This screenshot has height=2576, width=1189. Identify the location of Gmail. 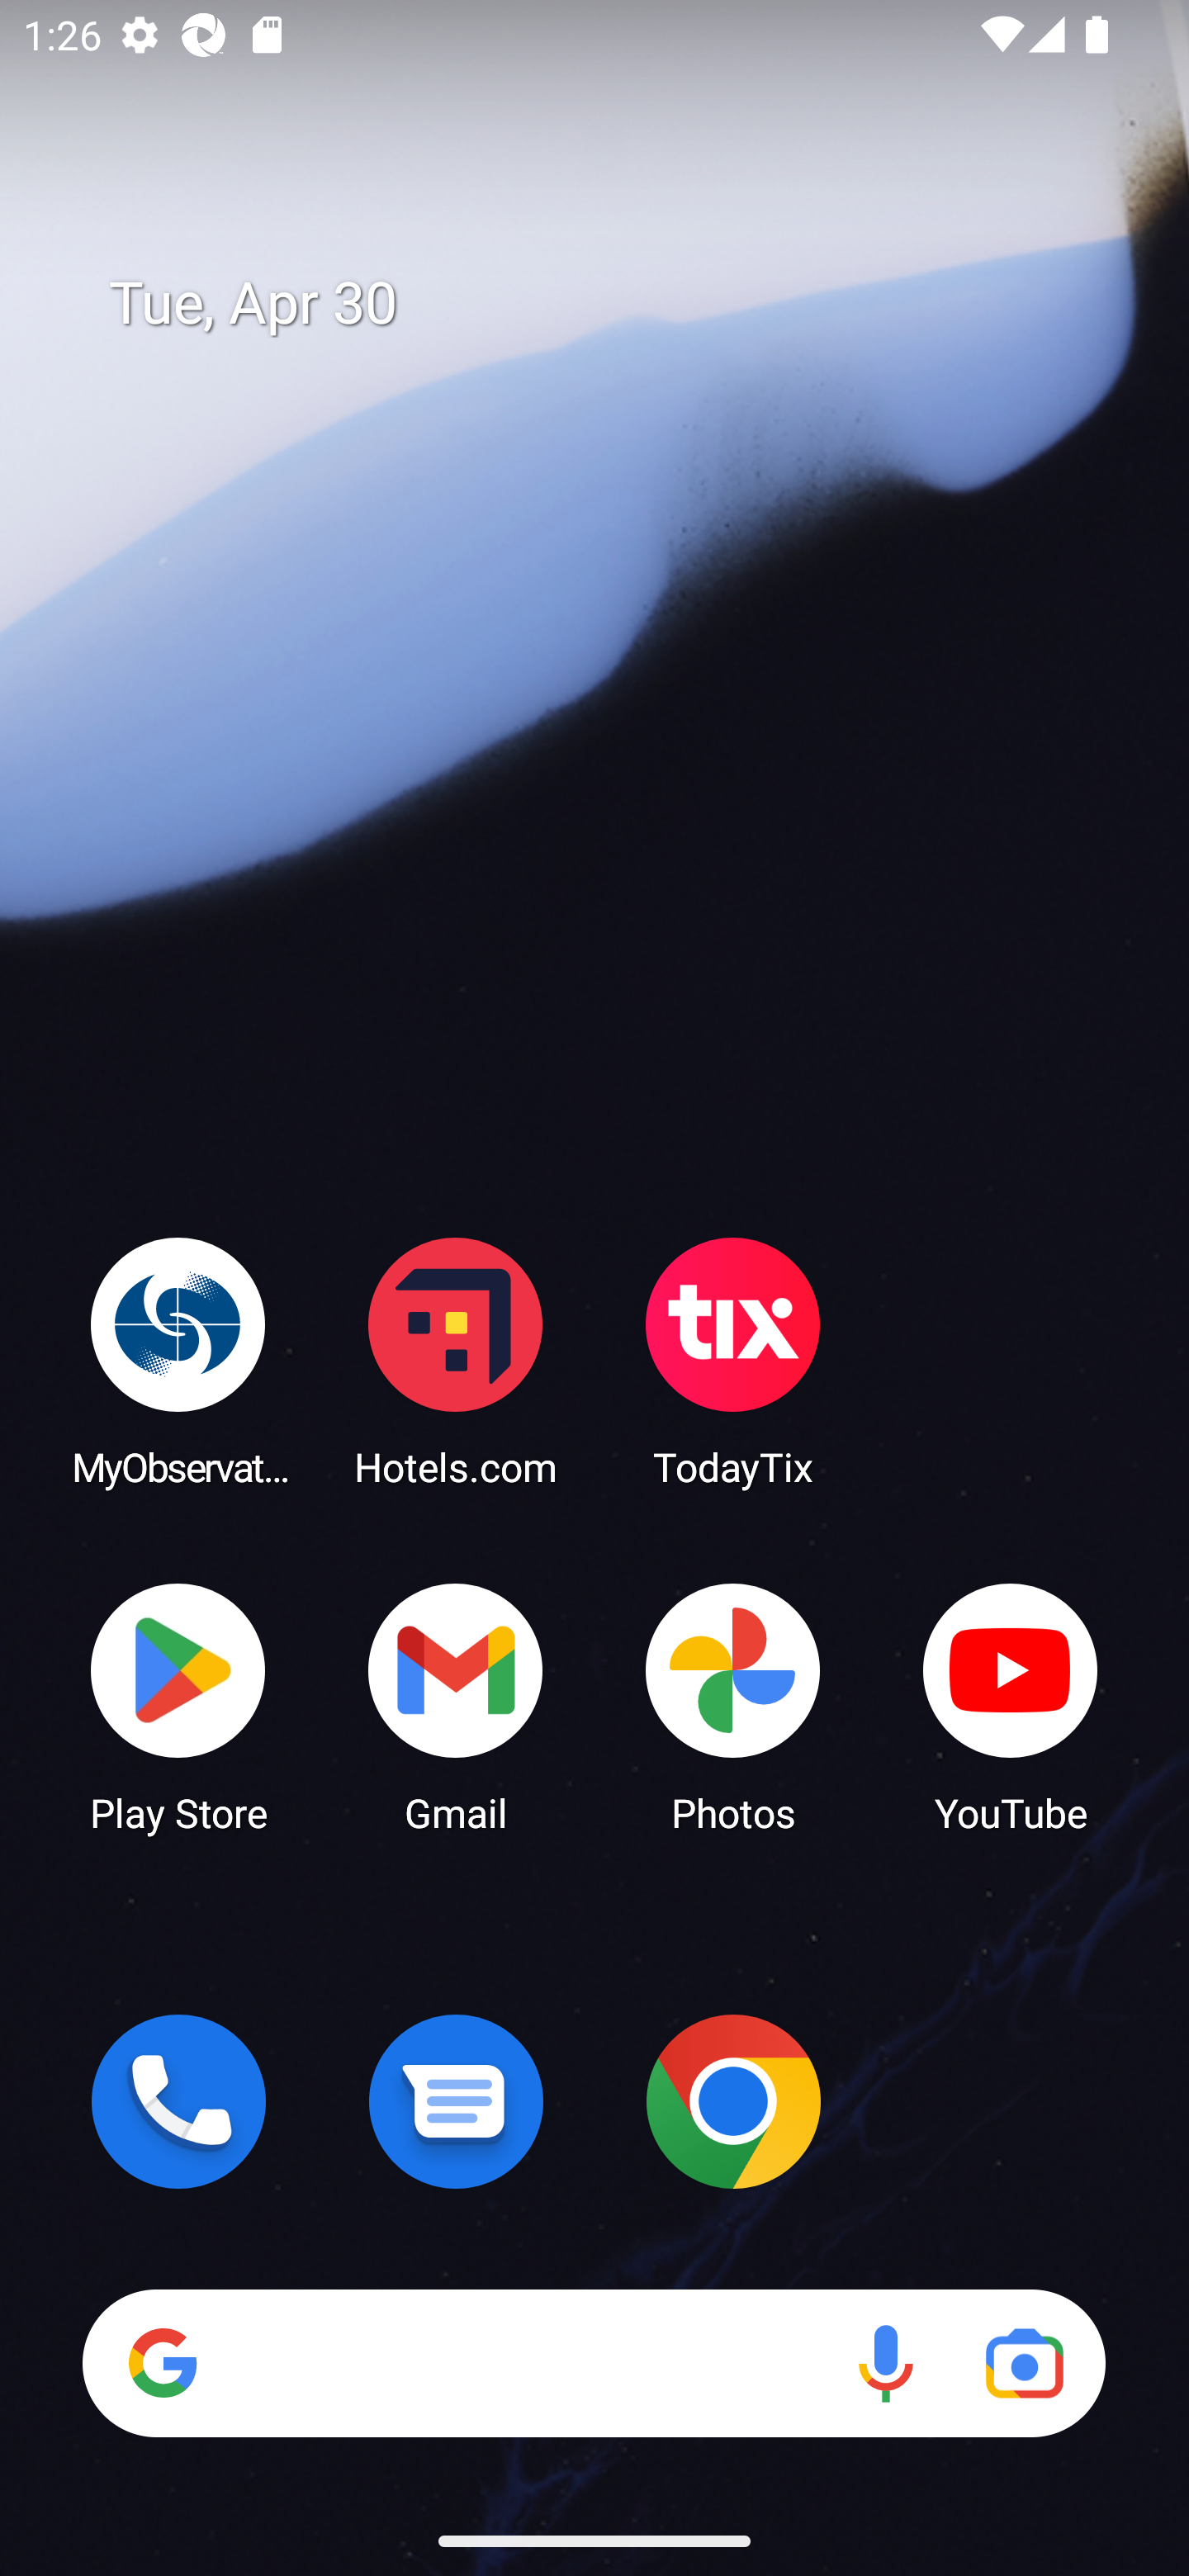
(456, 1706).